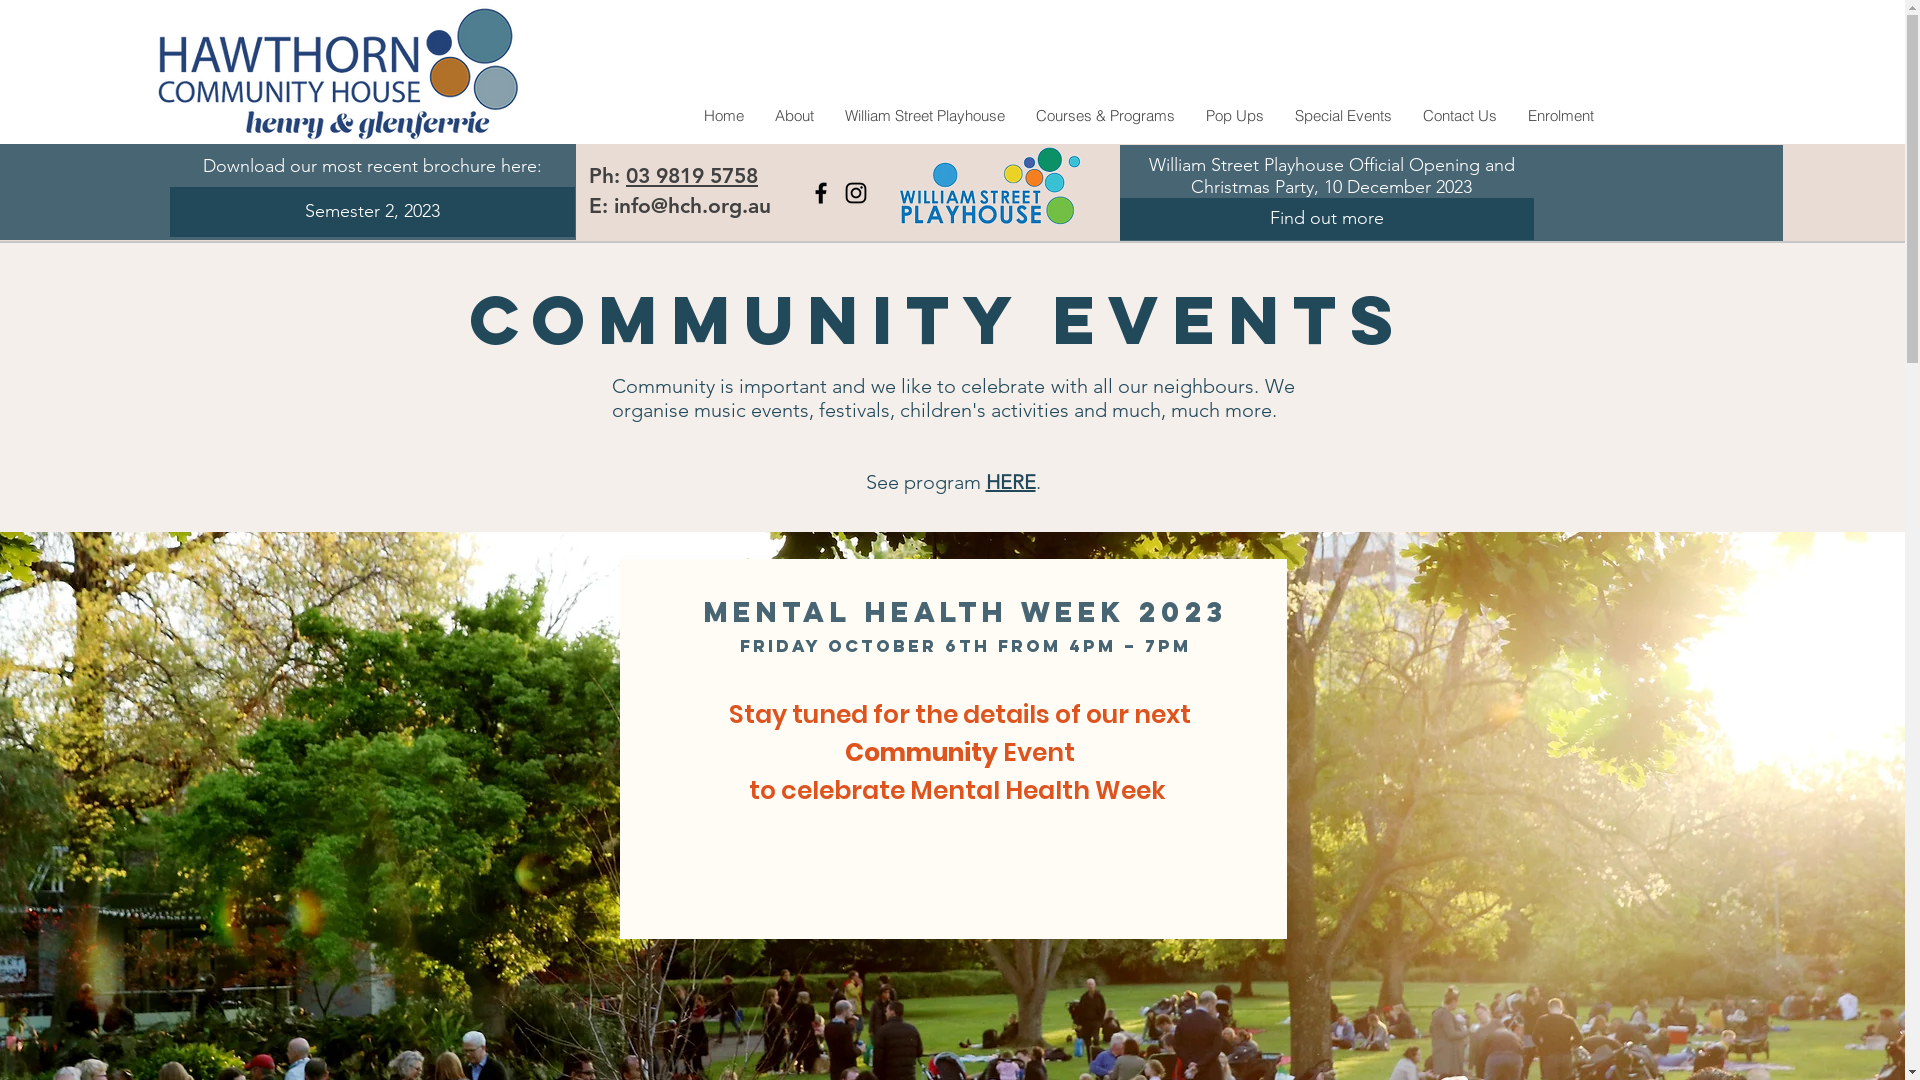  What do you see at coordinates (1342, 116) in the screenshot?
I see `Special Events` at bounding box center [1342, 116].